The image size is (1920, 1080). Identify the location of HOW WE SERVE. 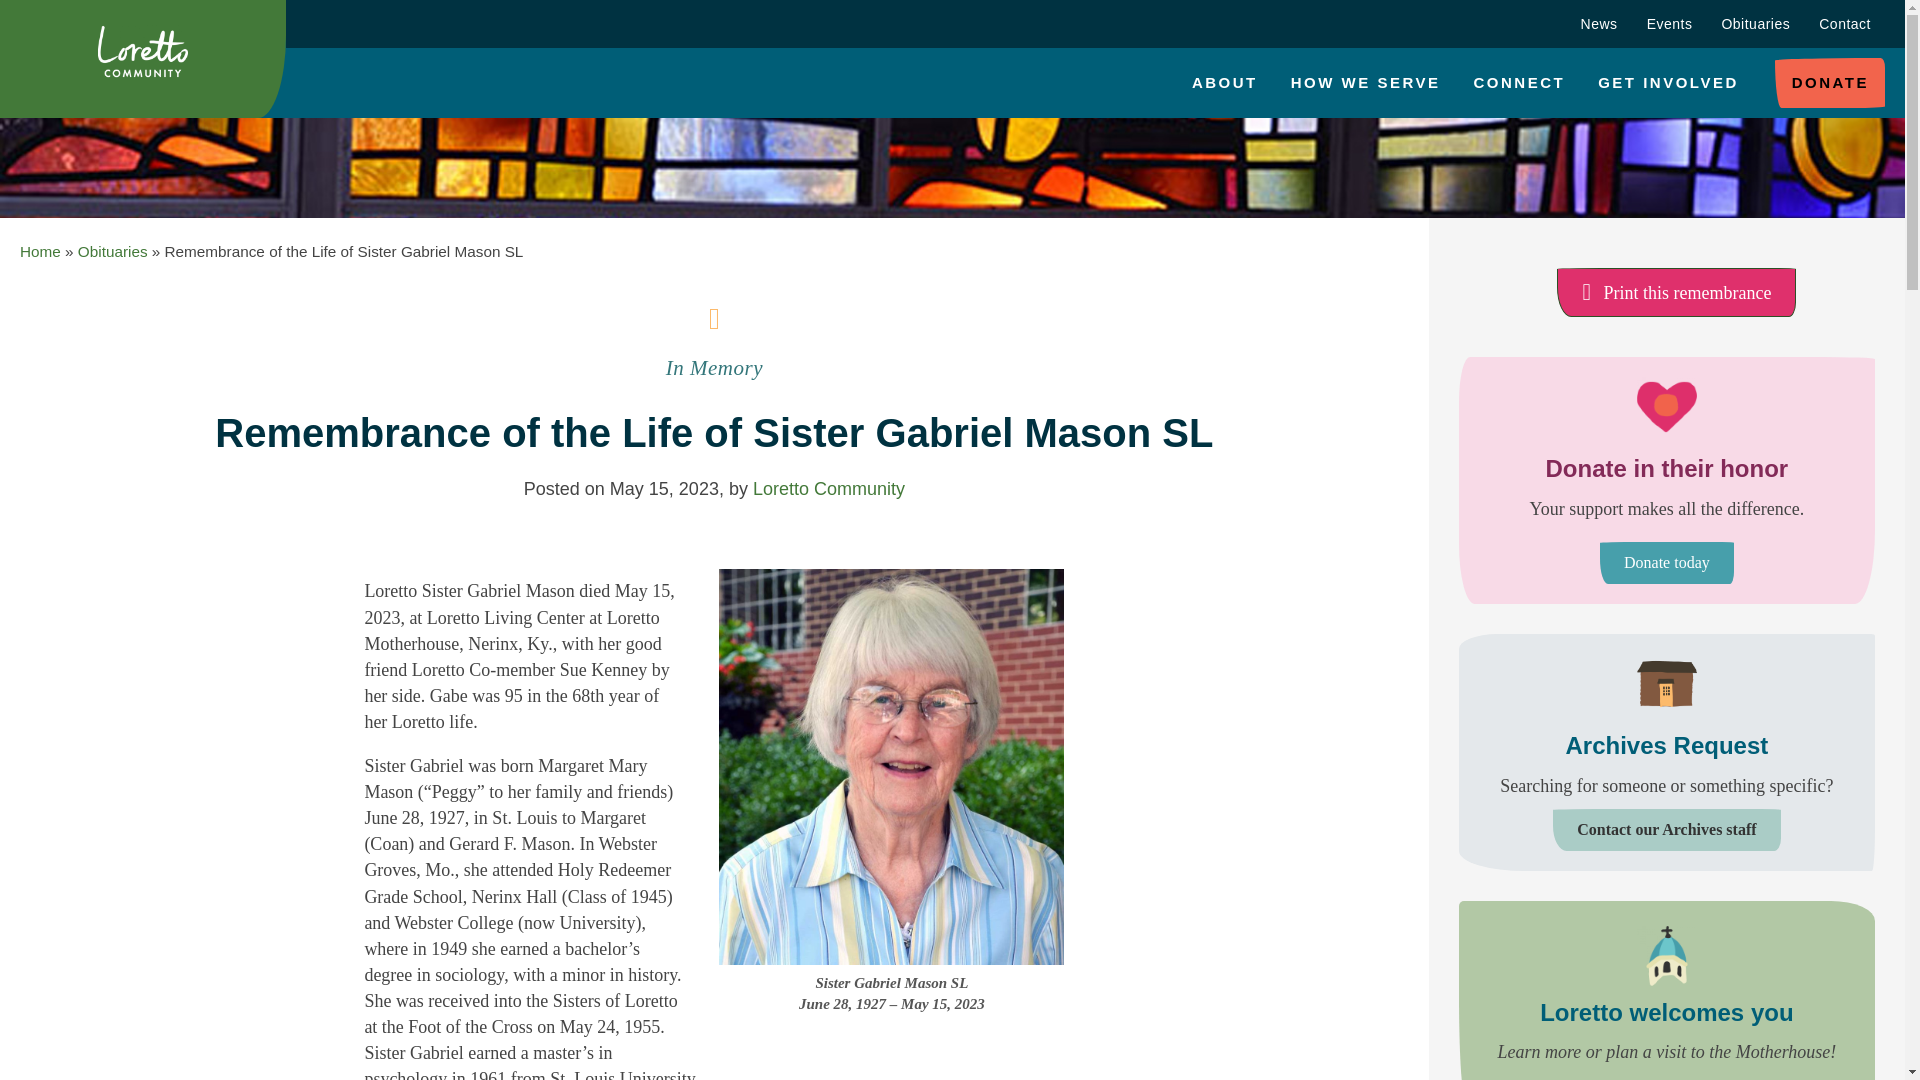
(1366, 83).